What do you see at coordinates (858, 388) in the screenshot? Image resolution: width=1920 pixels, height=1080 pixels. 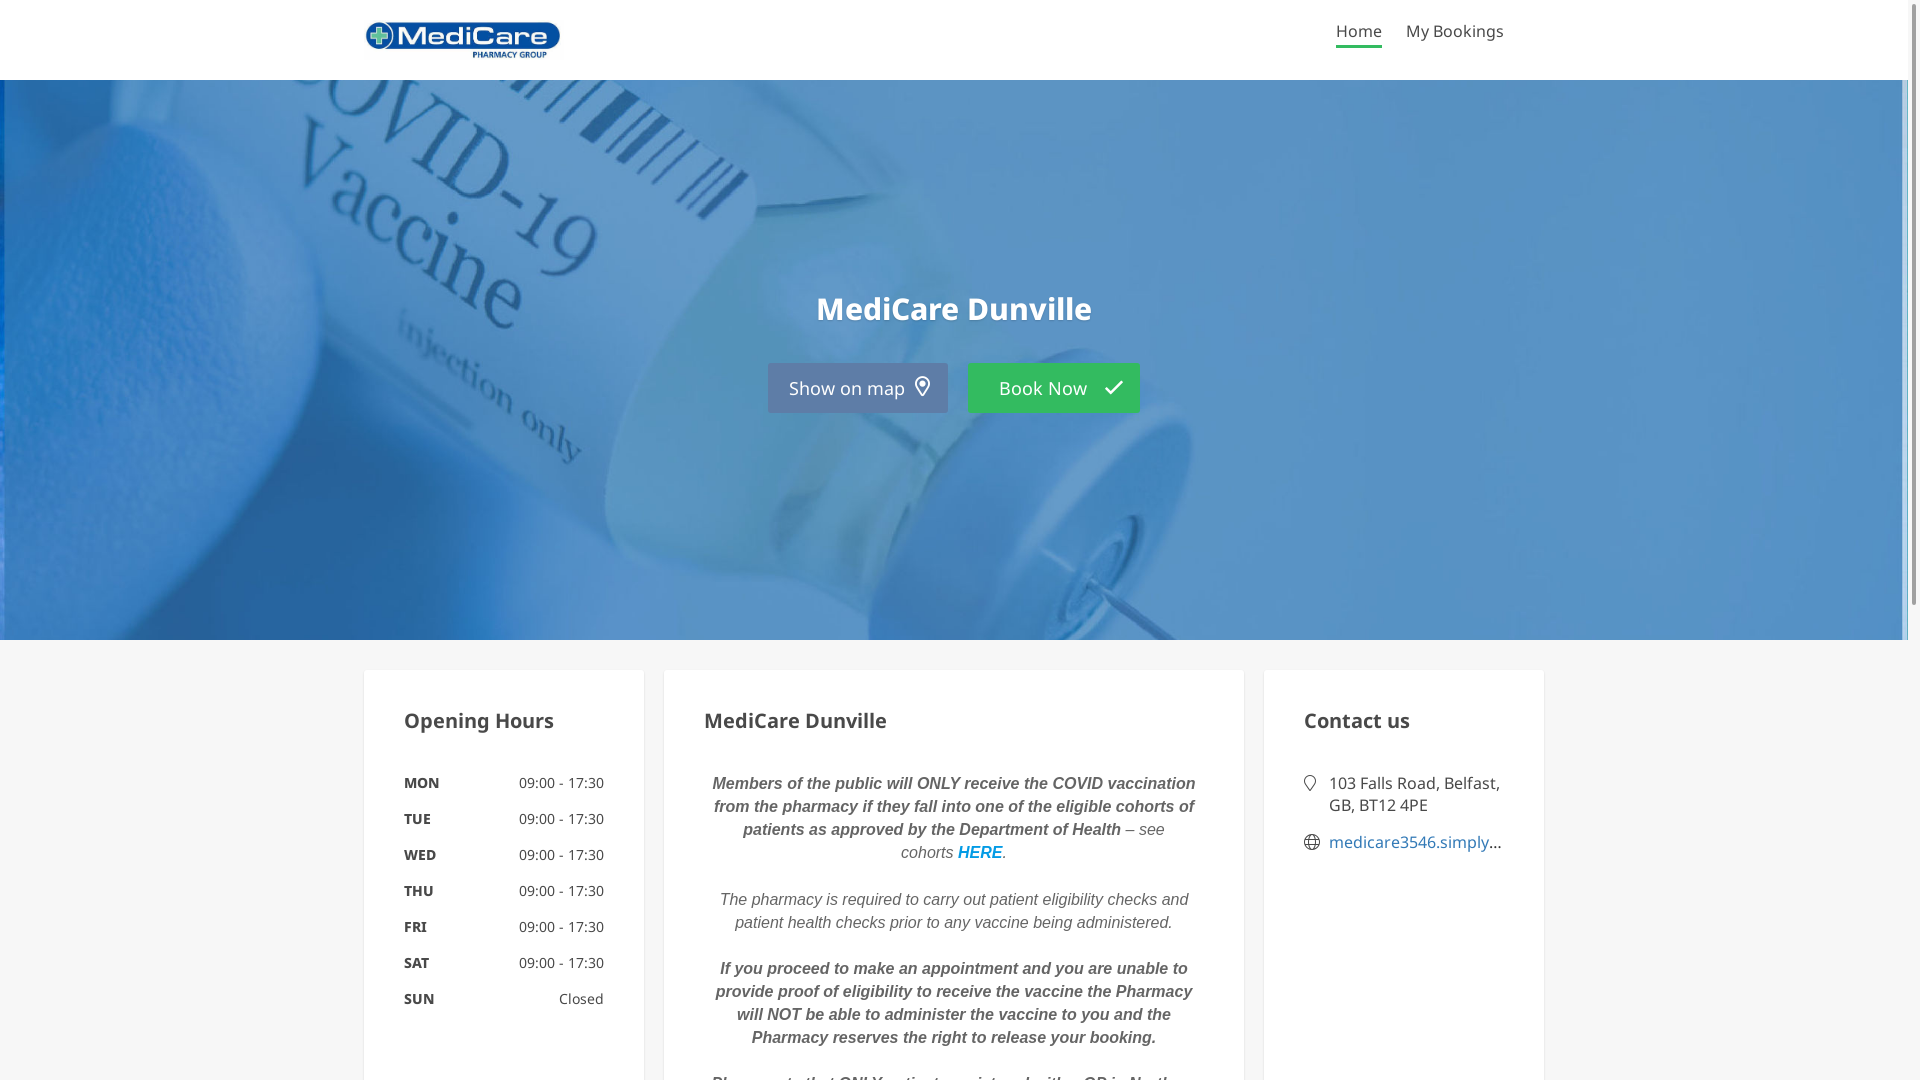 I see `Show on map` at bounding box center [858, 388].